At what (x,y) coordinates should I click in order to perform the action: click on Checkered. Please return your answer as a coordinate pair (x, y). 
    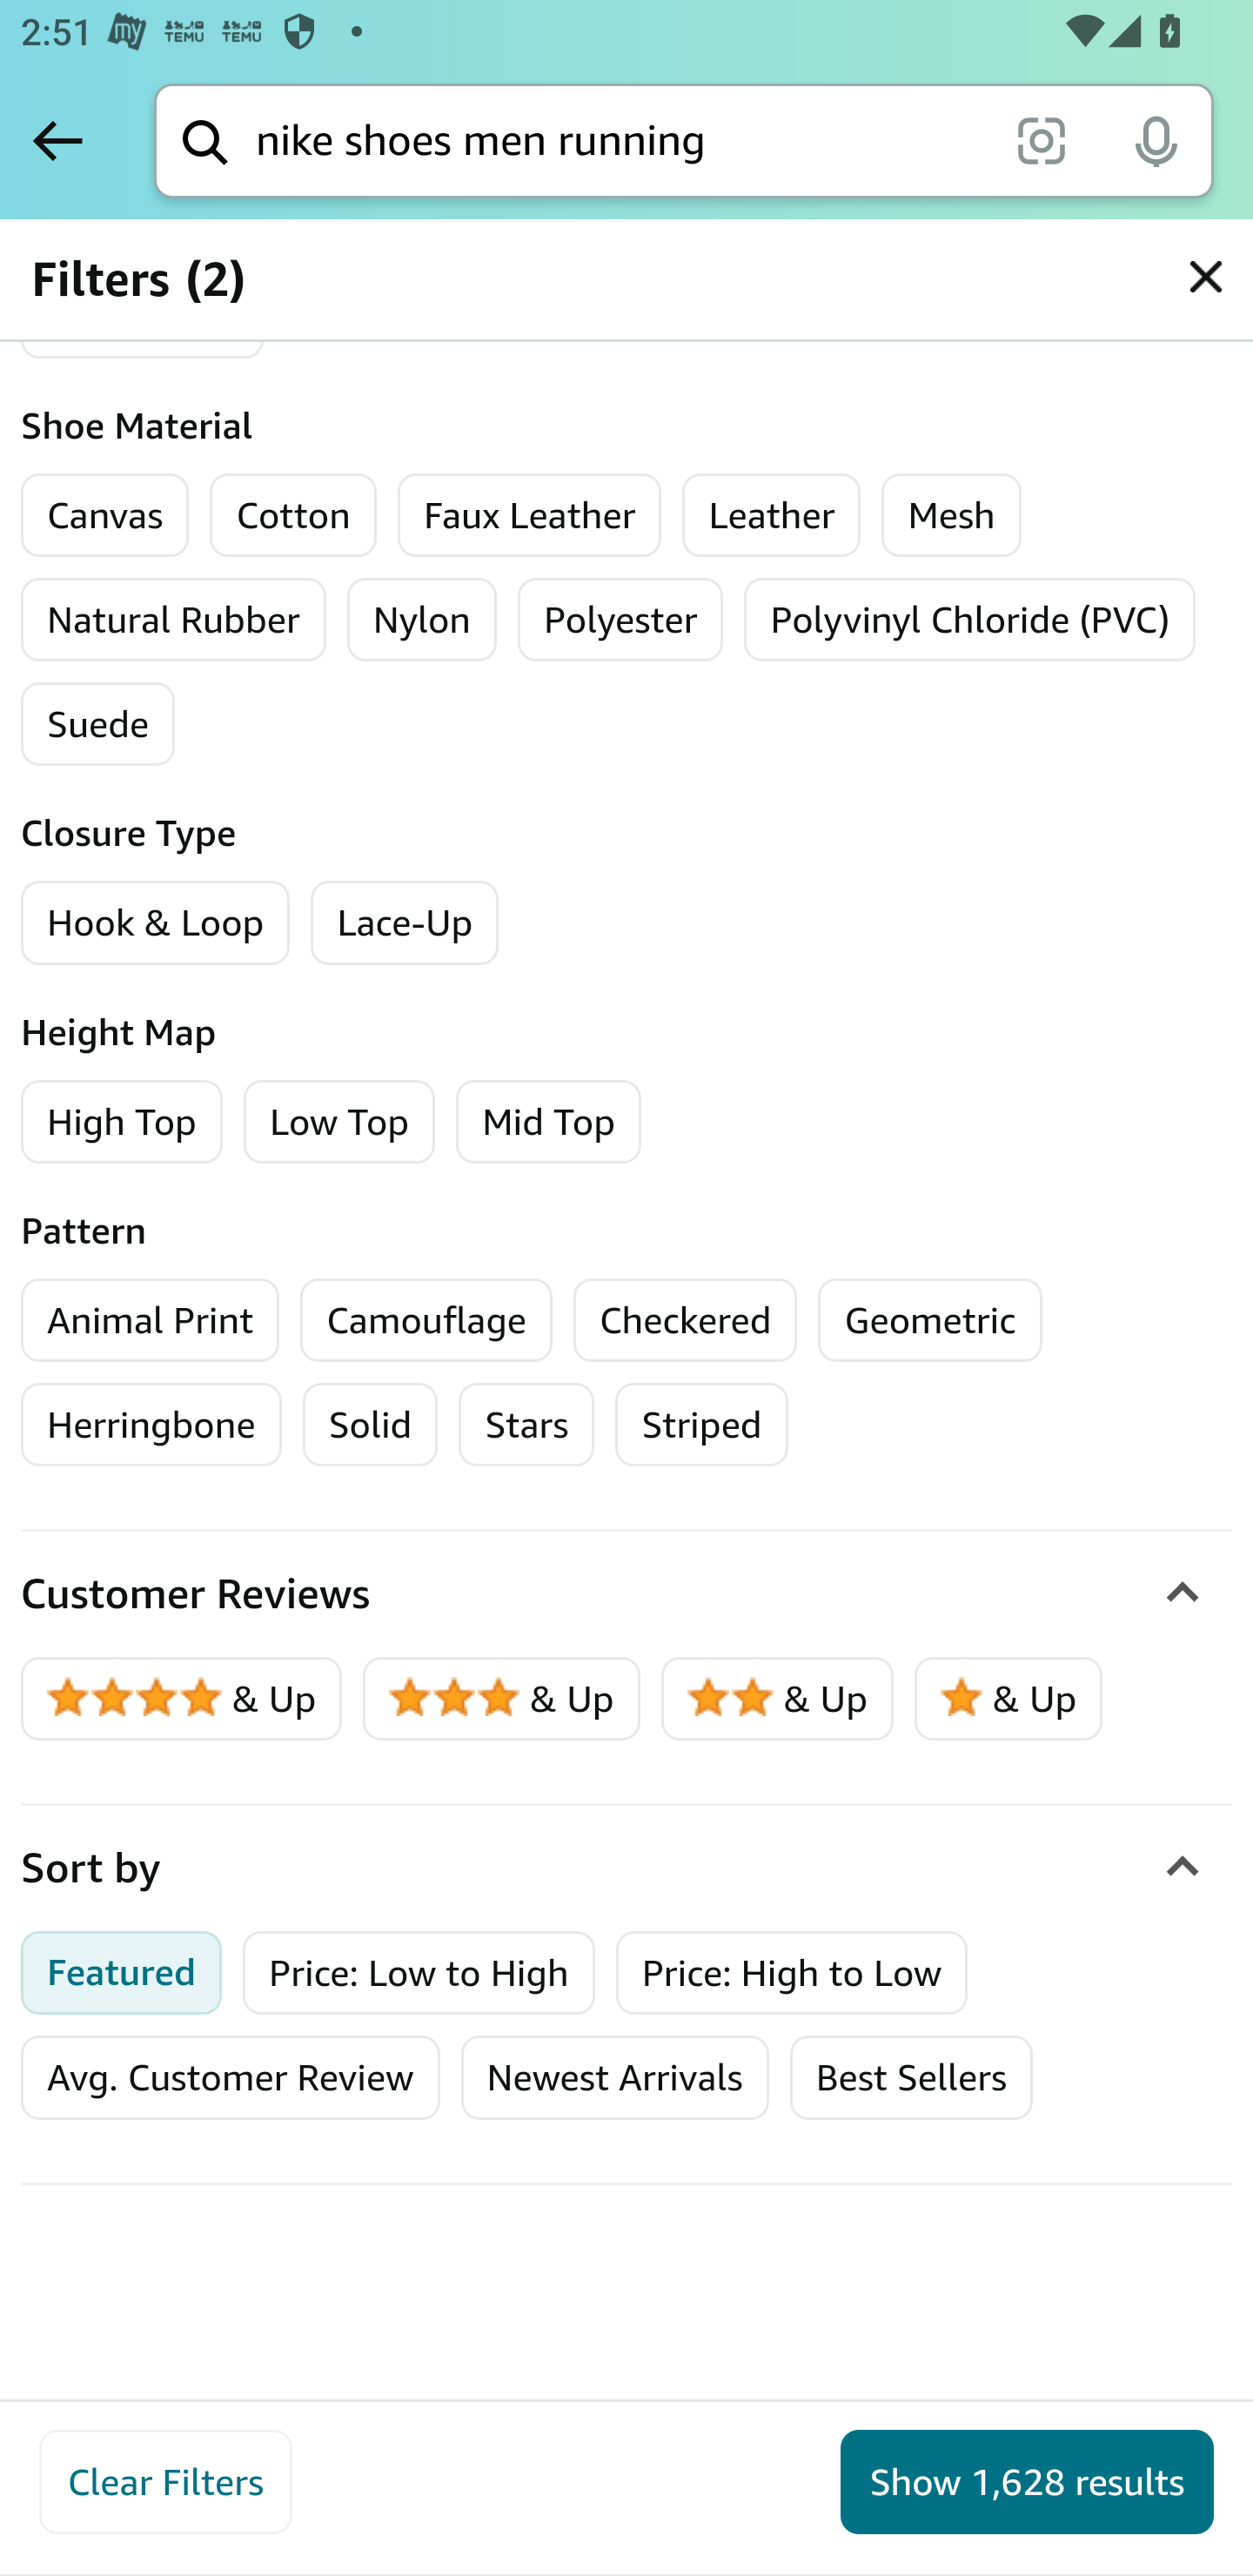
    Looking at the image, I should click on (685, 1319).